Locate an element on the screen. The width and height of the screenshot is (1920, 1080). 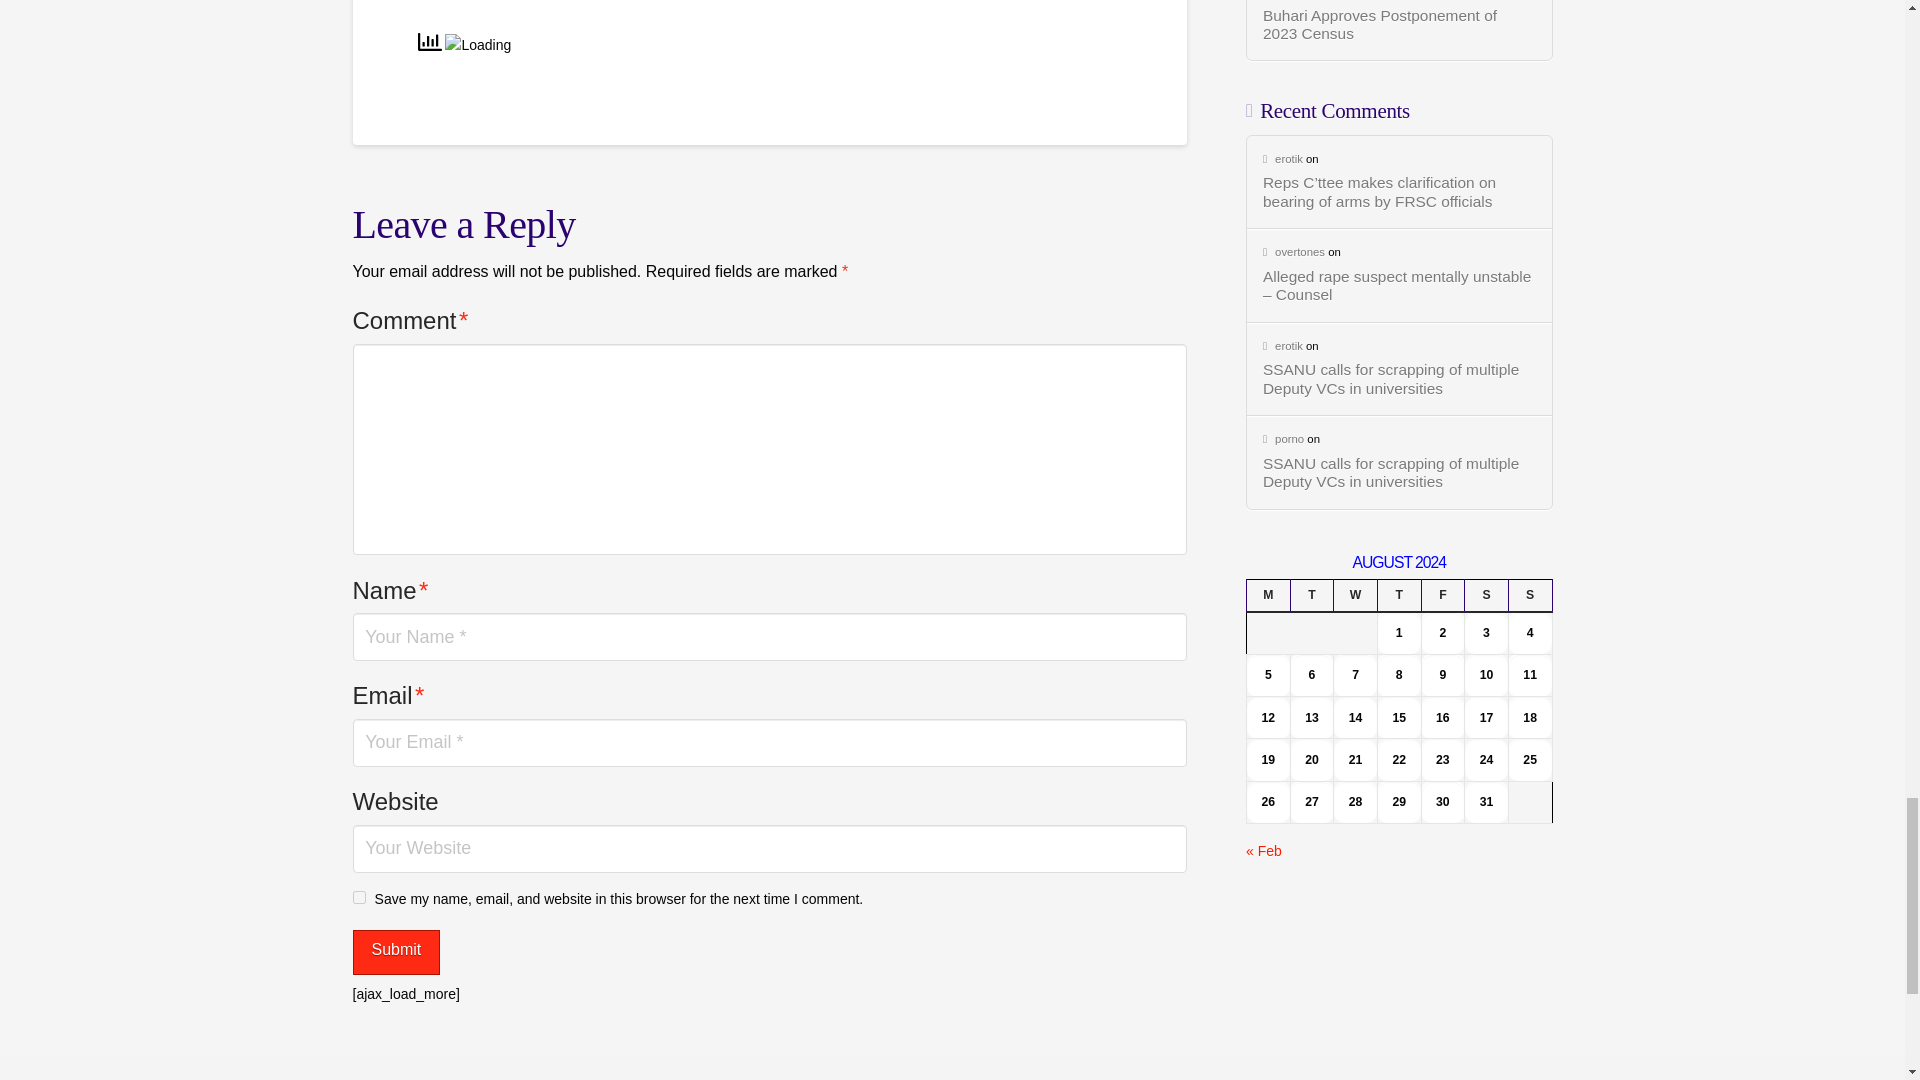
erotik is located at coordinates (1283, 346).